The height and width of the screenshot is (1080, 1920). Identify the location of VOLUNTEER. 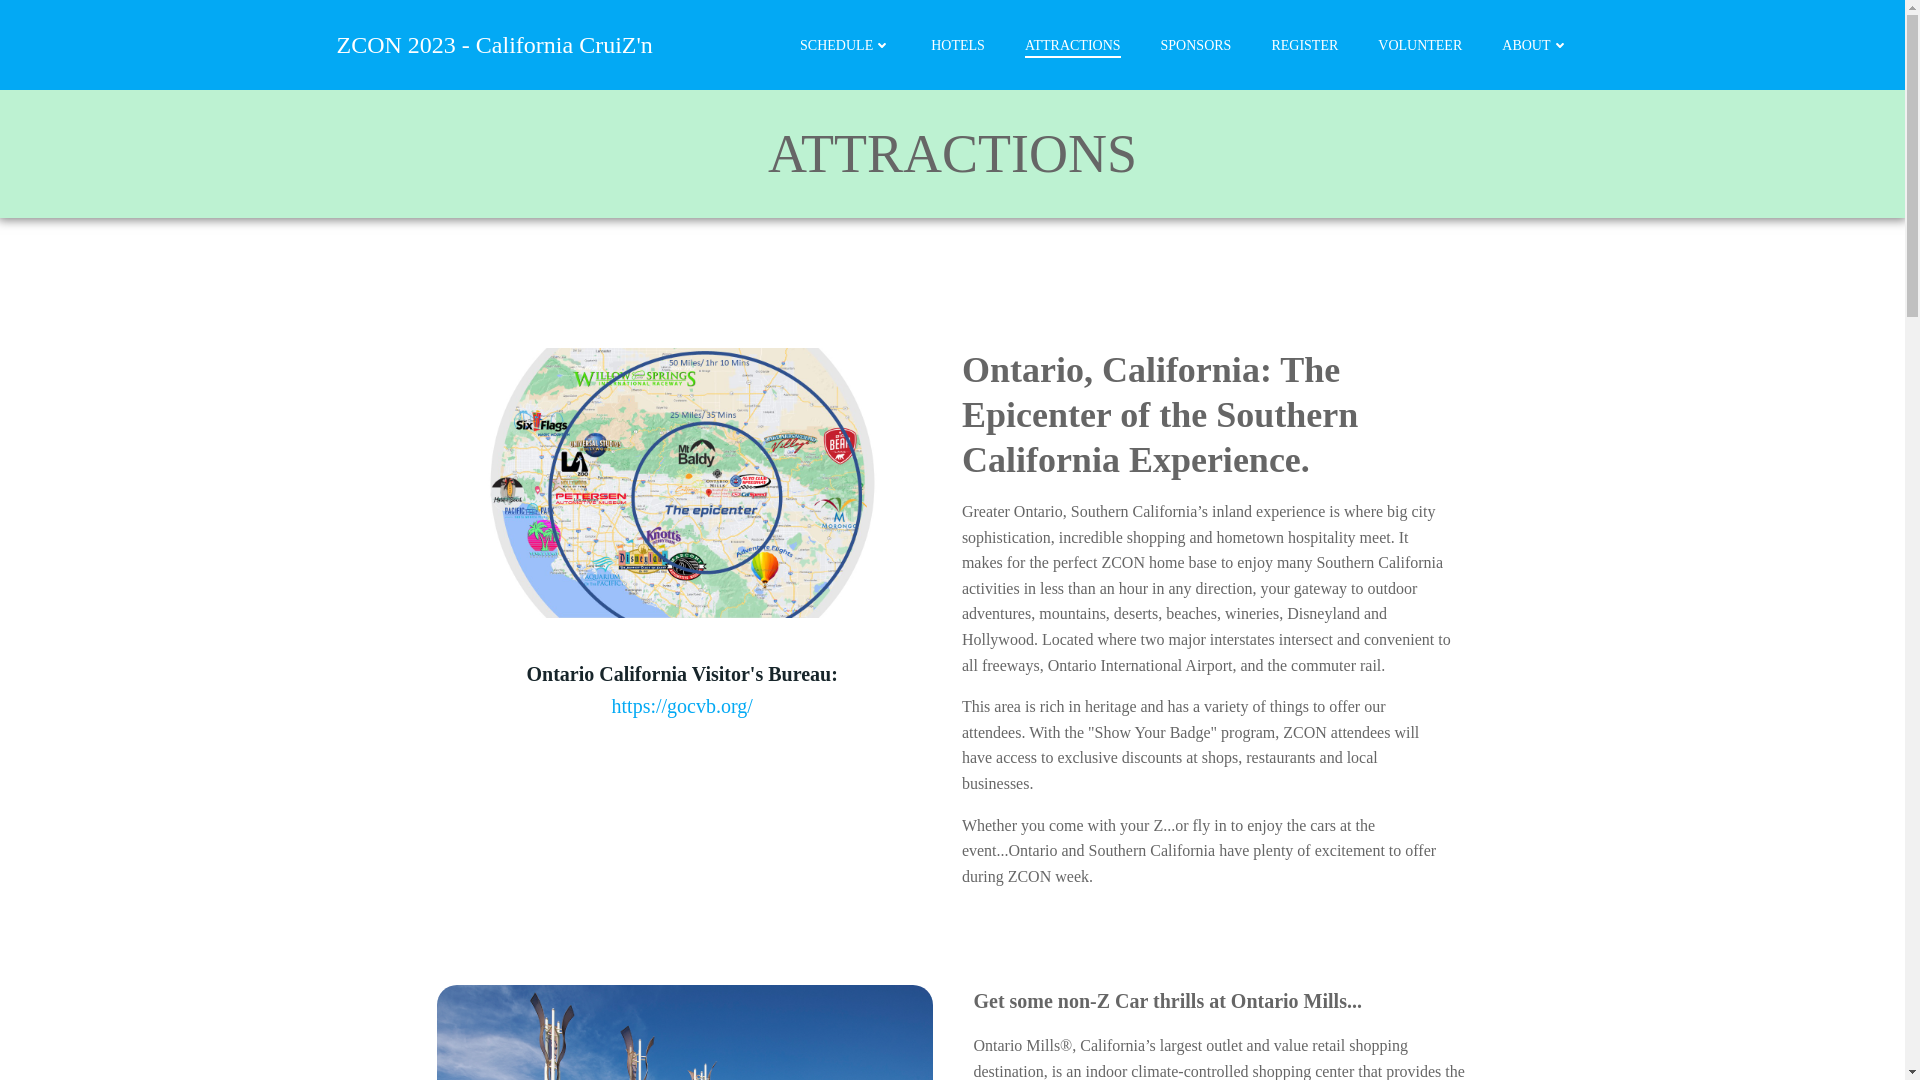
(1420, 44).